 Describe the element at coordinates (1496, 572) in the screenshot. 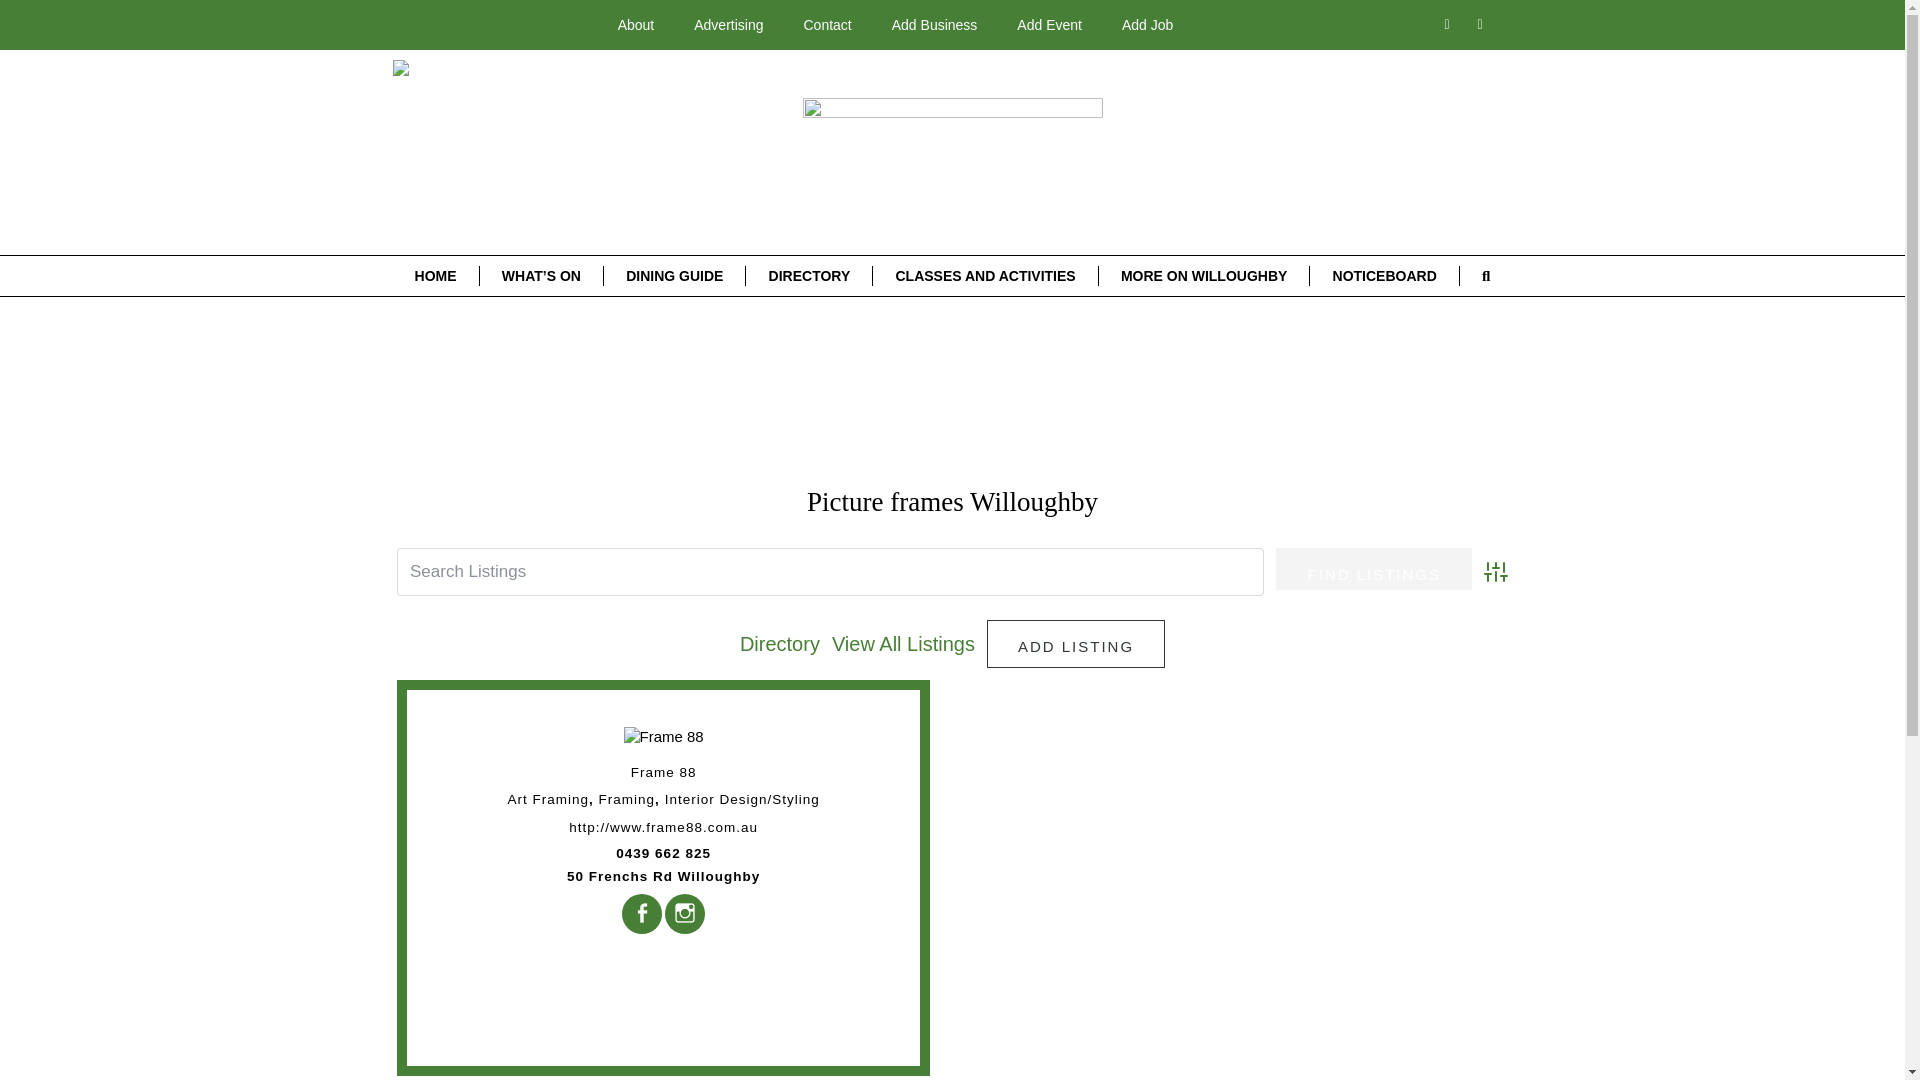

I see `Advanced Search` at that location.